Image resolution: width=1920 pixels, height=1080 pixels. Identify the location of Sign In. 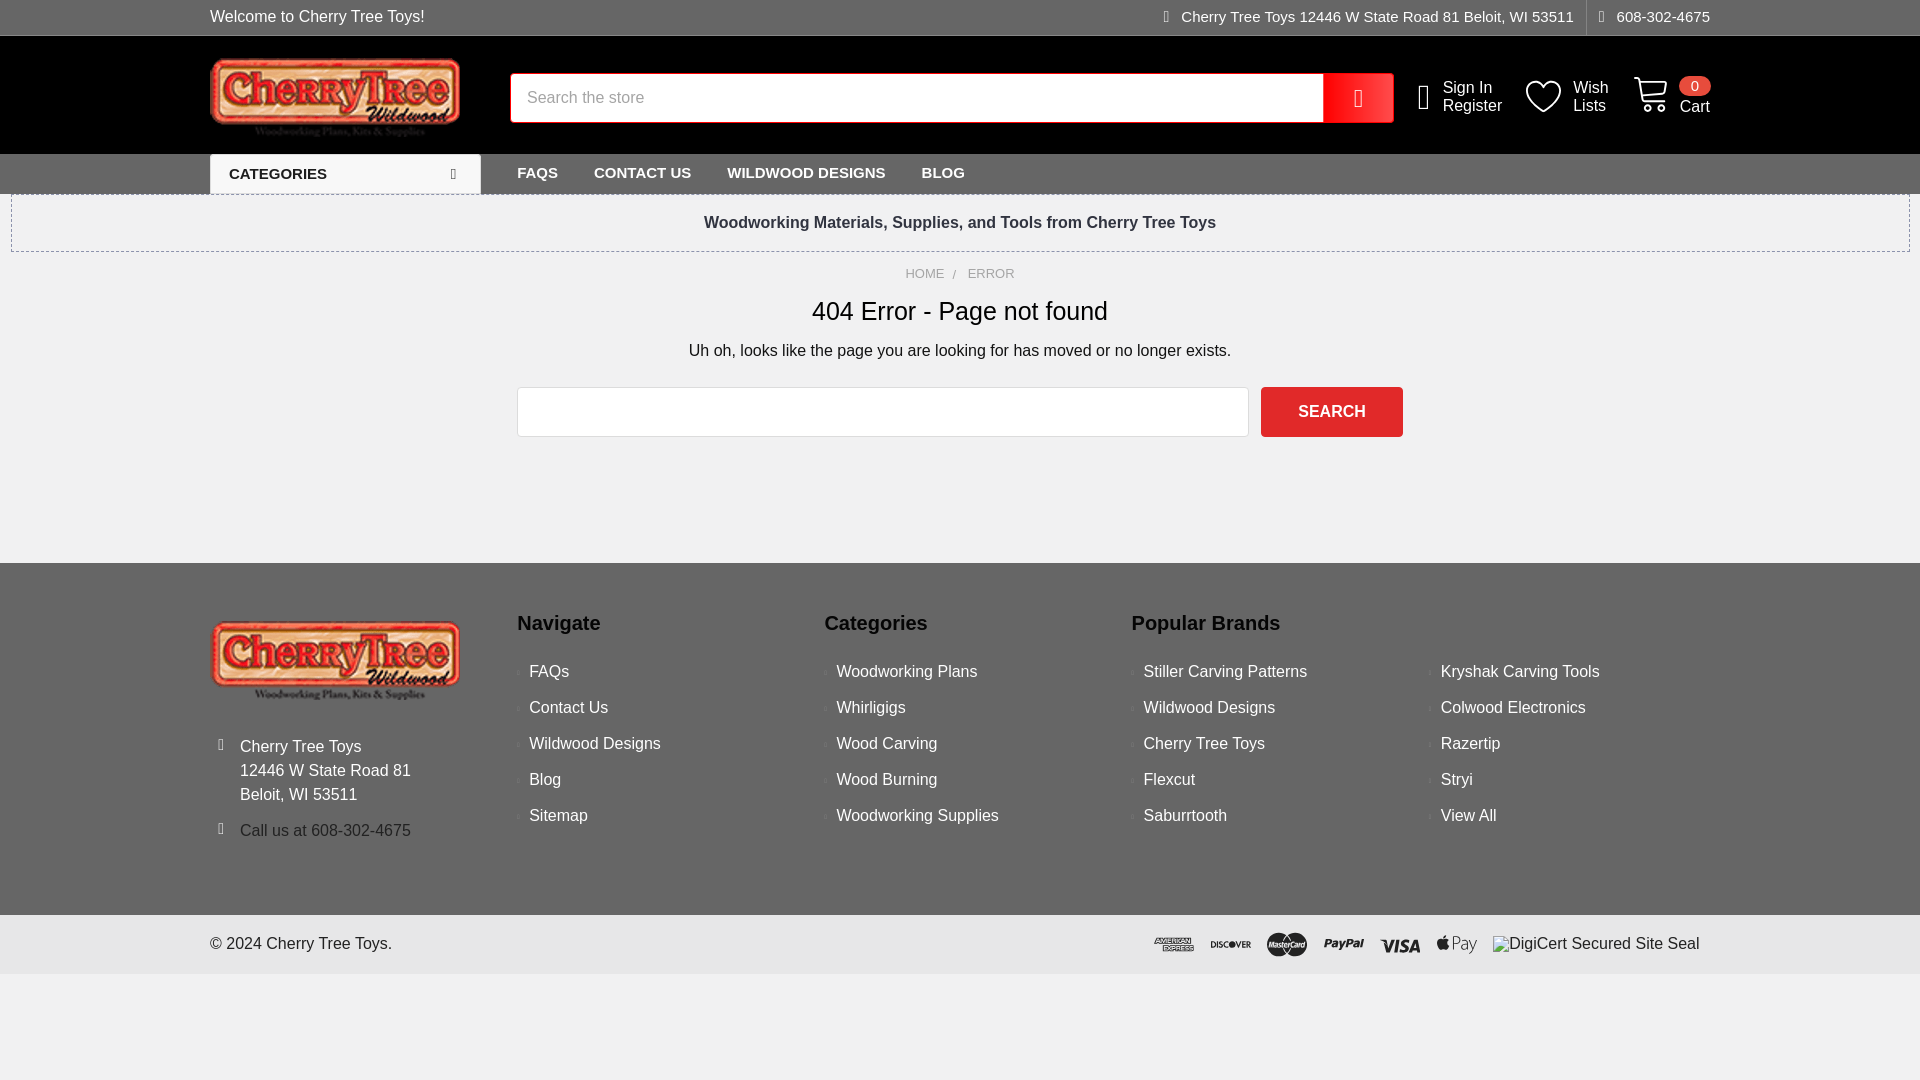
(1648, 17).